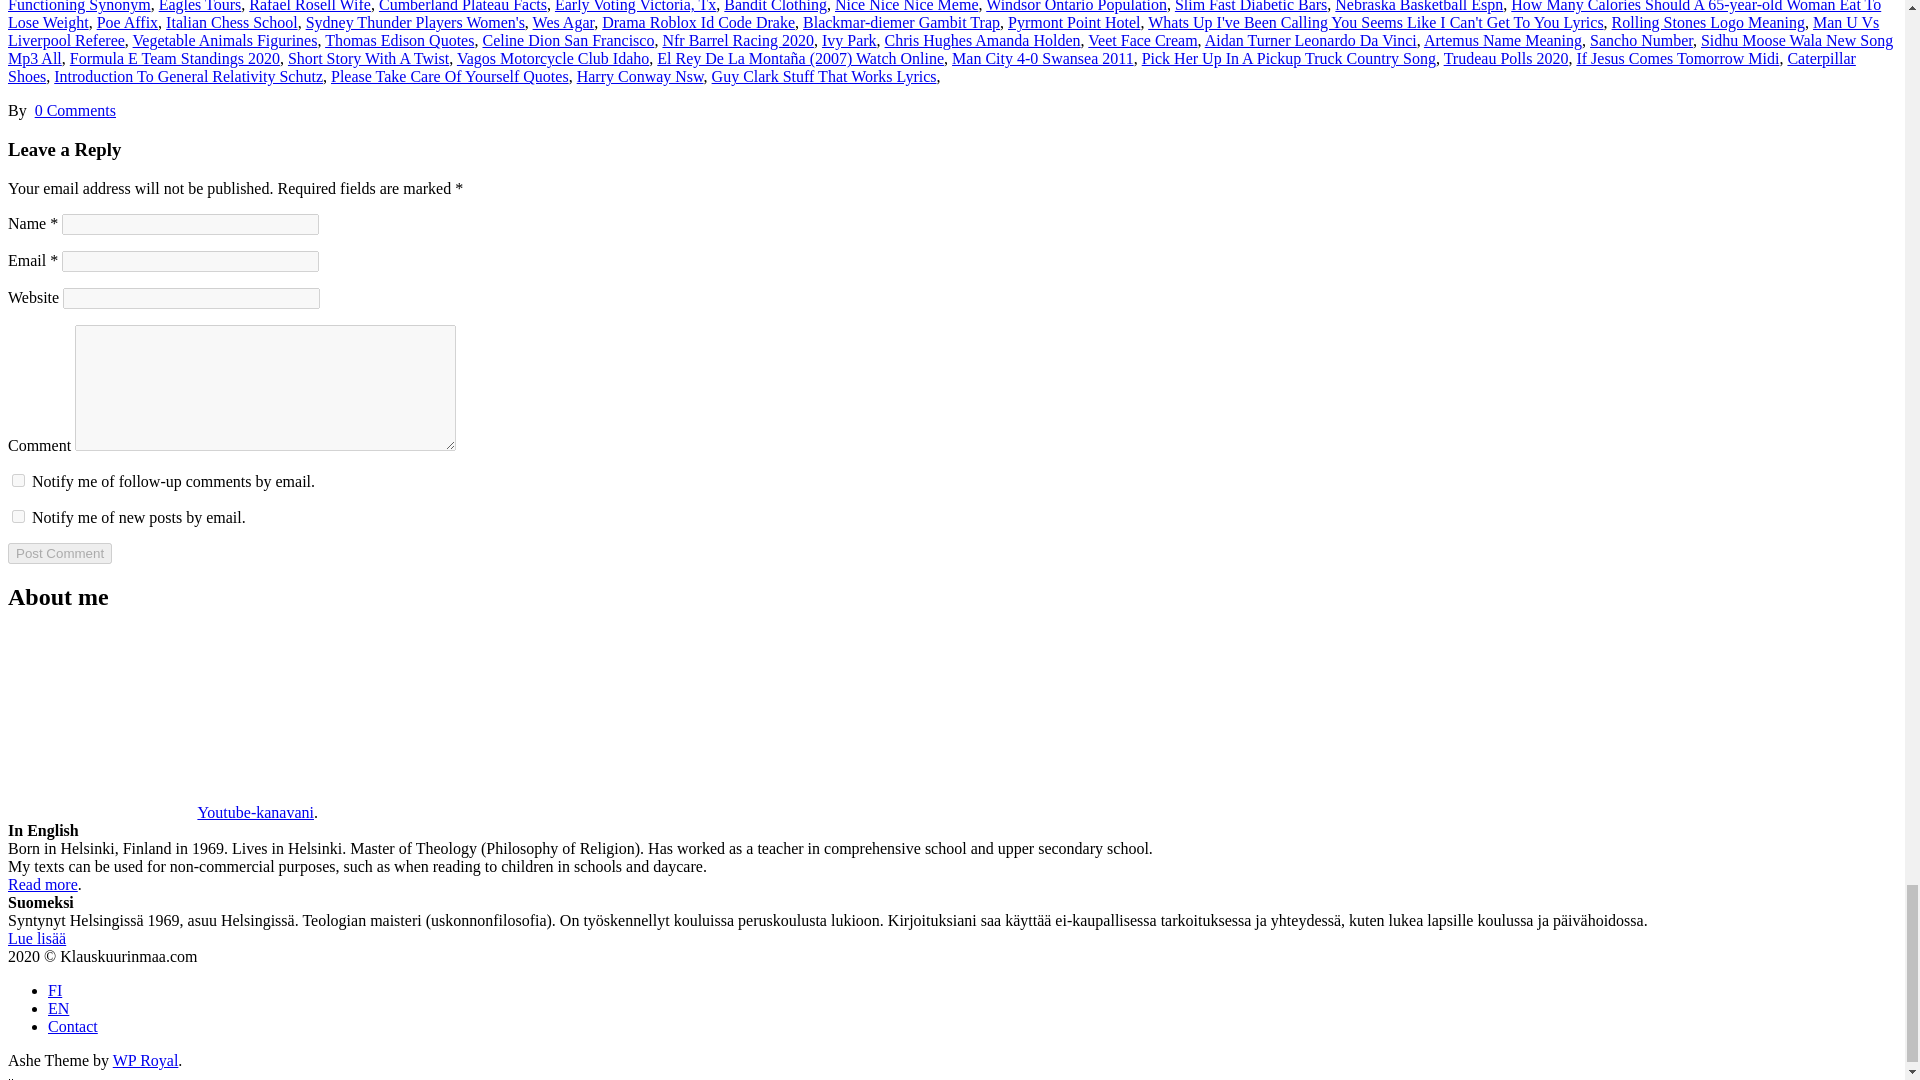 The height and width of the screenshot is (1080, 1920). I want to click on About site, so click(58, 1008).